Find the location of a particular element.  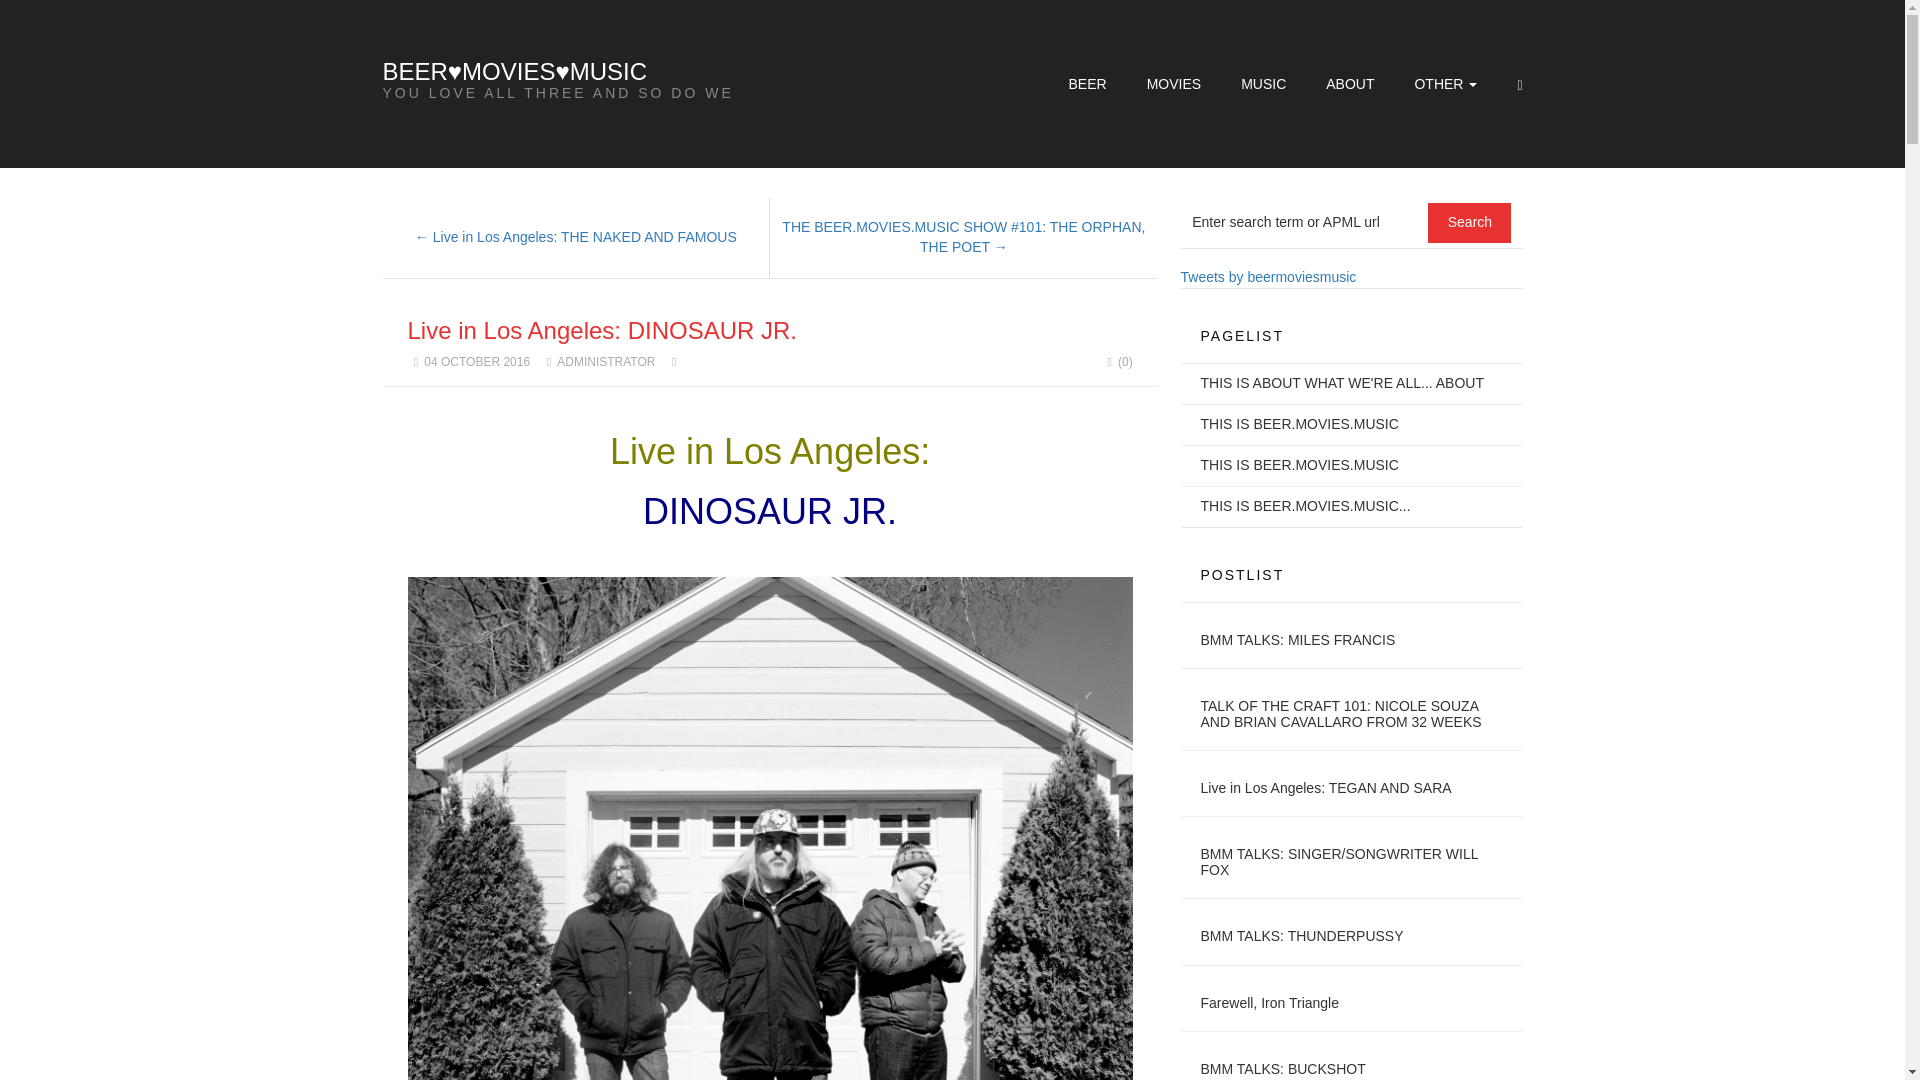

THIS IS BEER.MOVIES.MUSIC is located at coordinates (1298, 464).